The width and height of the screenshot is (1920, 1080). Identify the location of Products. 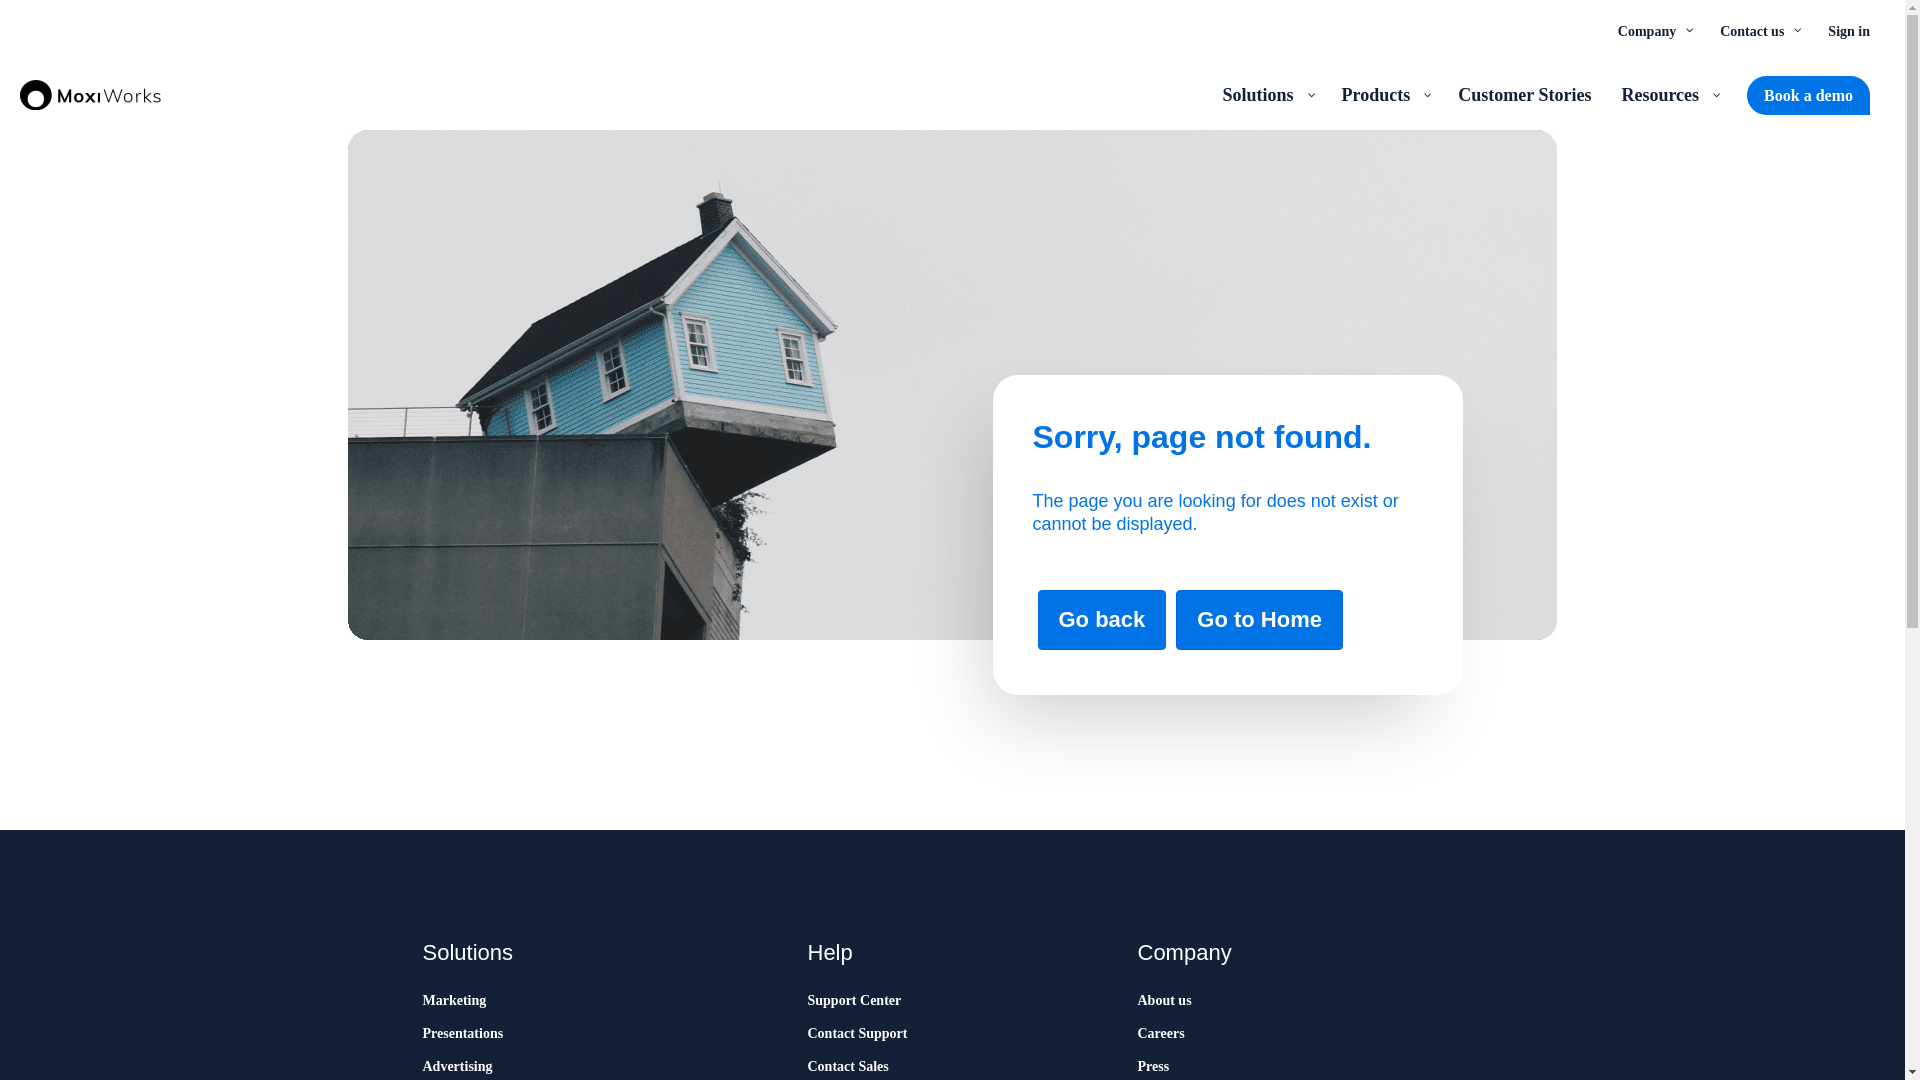
(1384, 94).